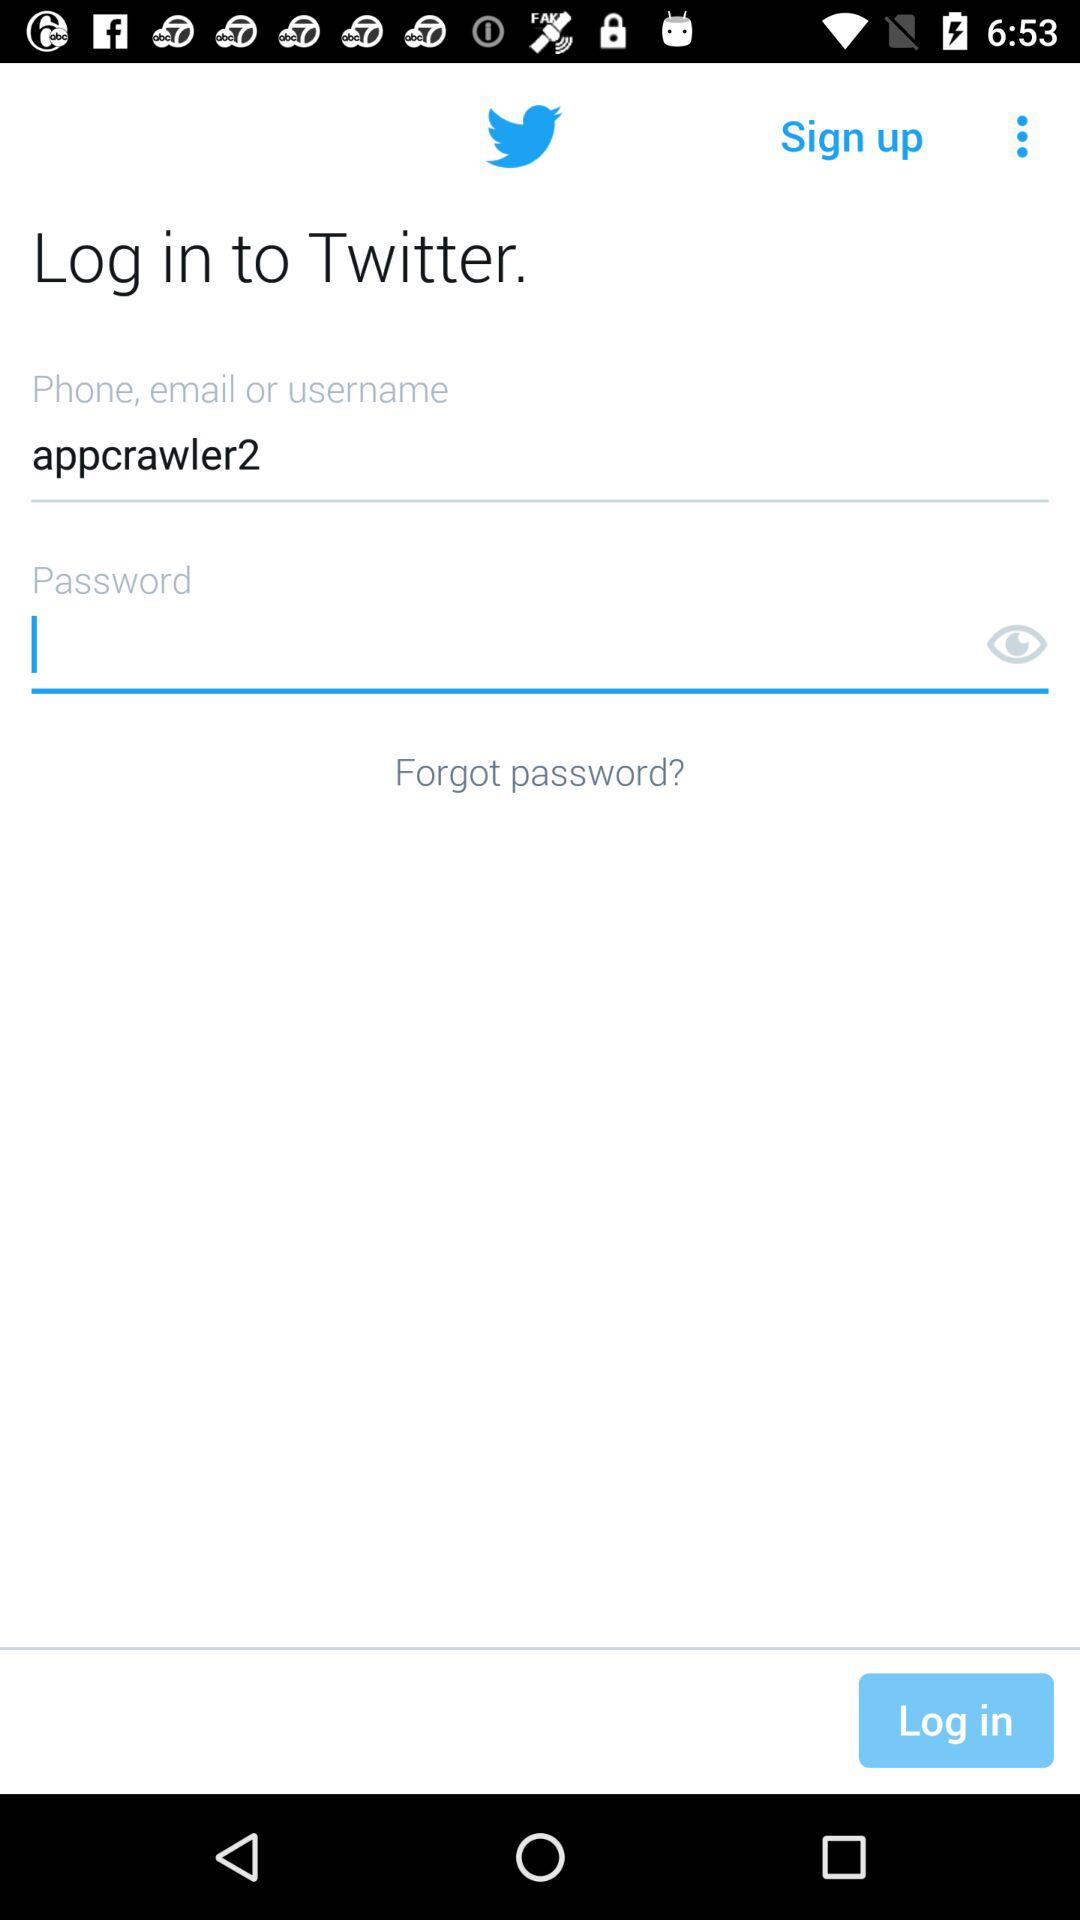 The image size is (1080, 1920). What do you see at coordinates (539, 770) in the screenshot?
I see `choose forgot password? at the center` at bounding box center [539, 770].